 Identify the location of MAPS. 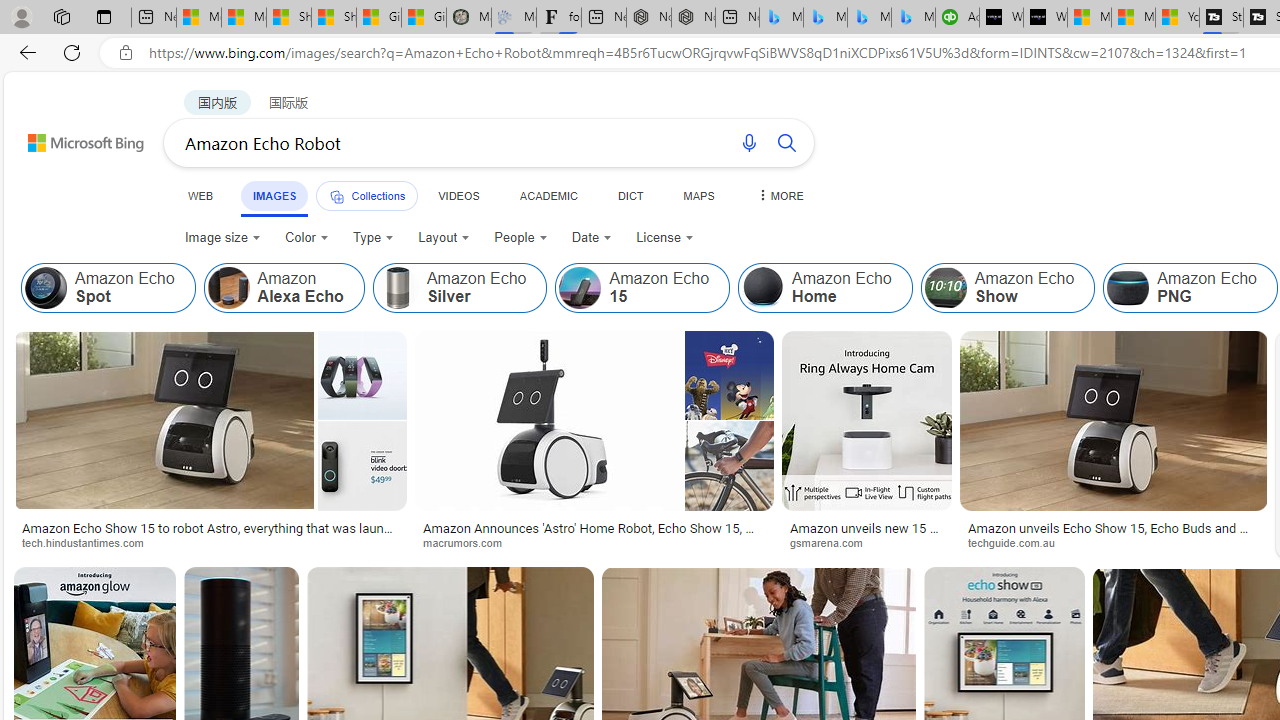
(698, 195).